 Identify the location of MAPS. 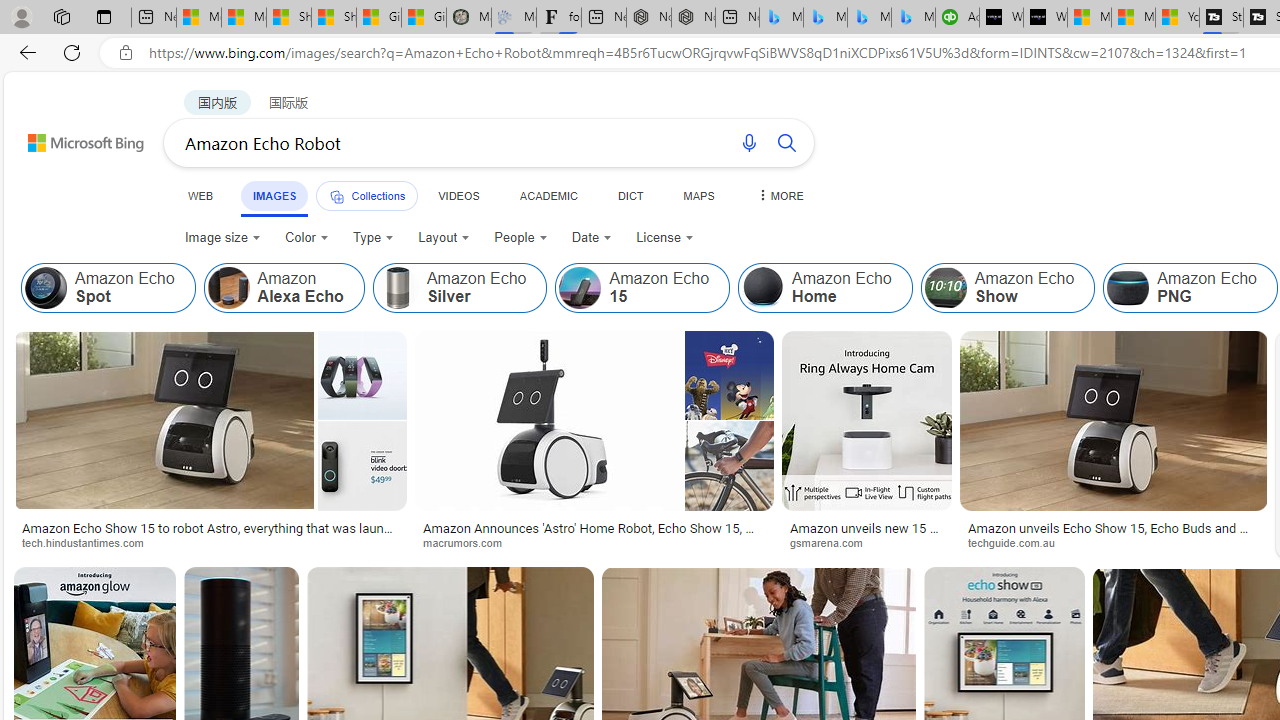
(698, 195).